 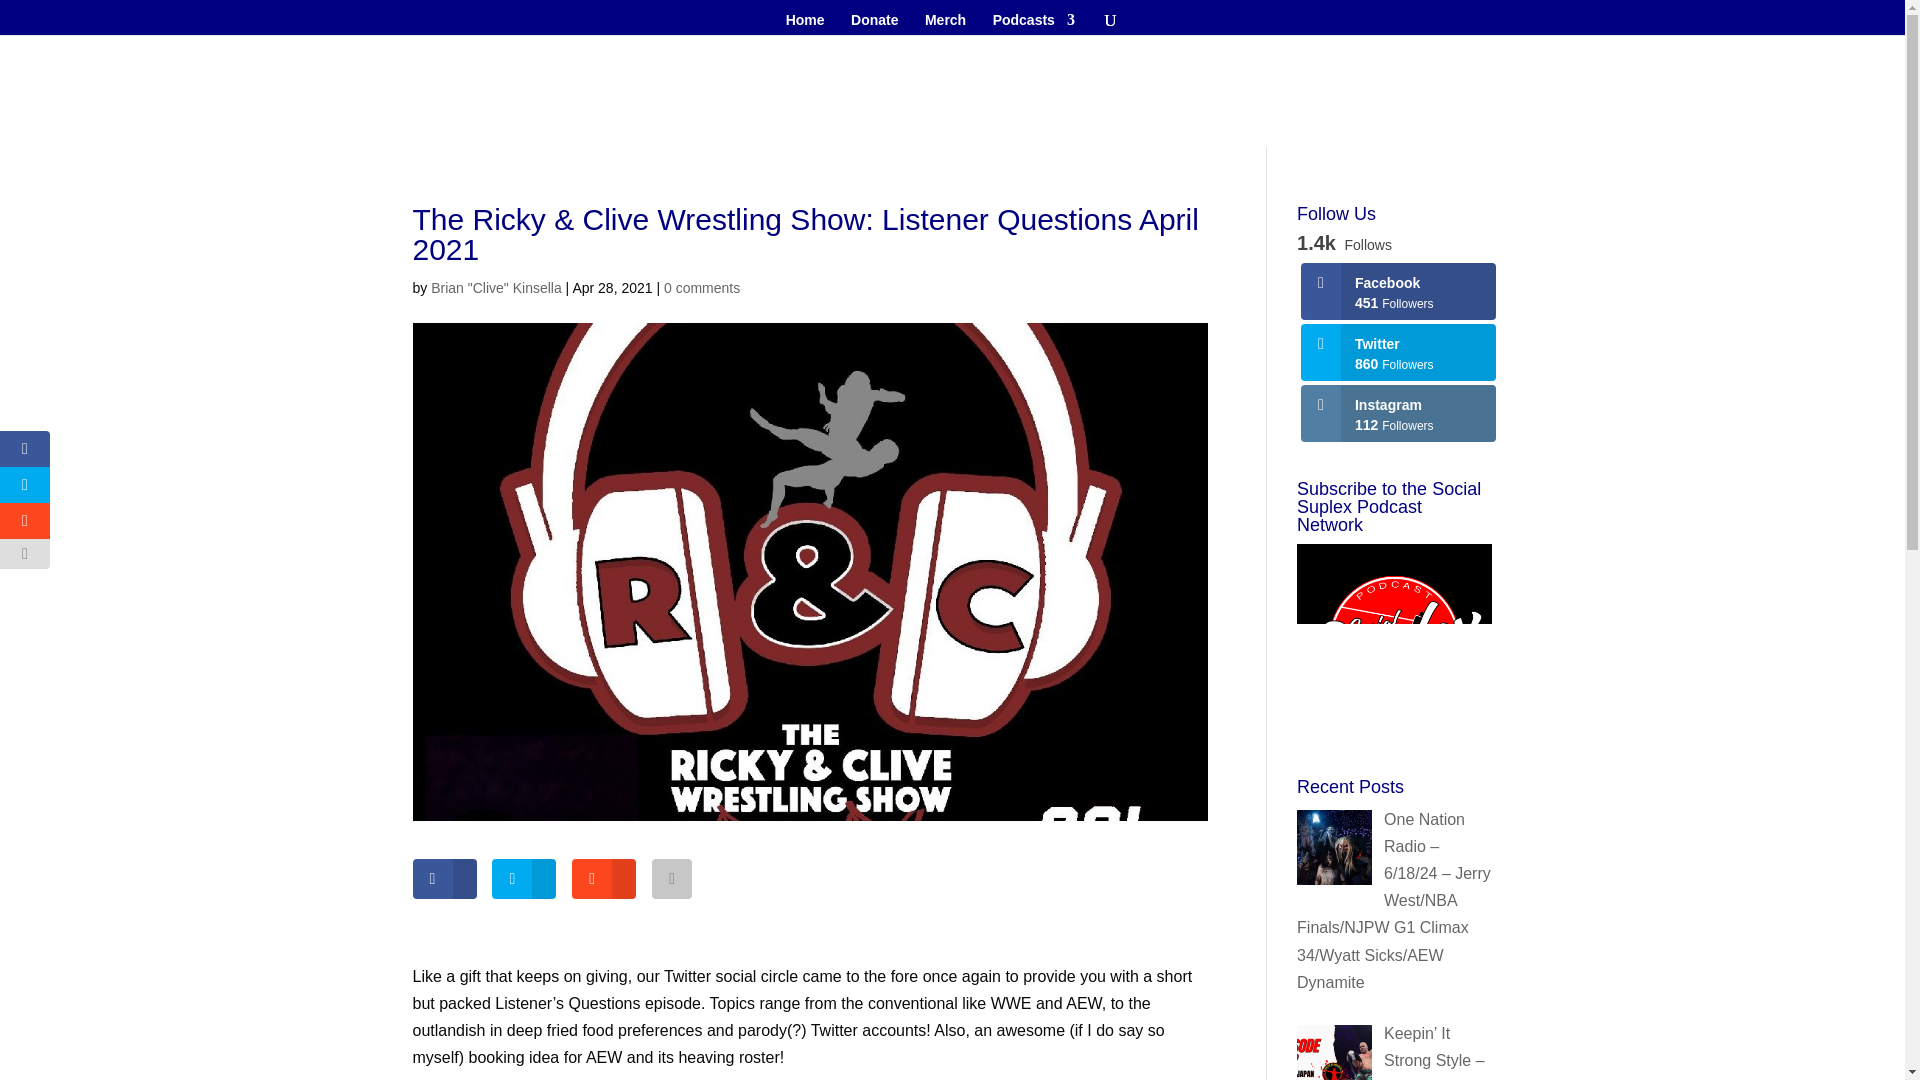 What do you see at coordinates (1394, 641) in the screenshot?
I see `Subscribe to the Social Suplex Podcast Network` at bounding box center [1394, 641].